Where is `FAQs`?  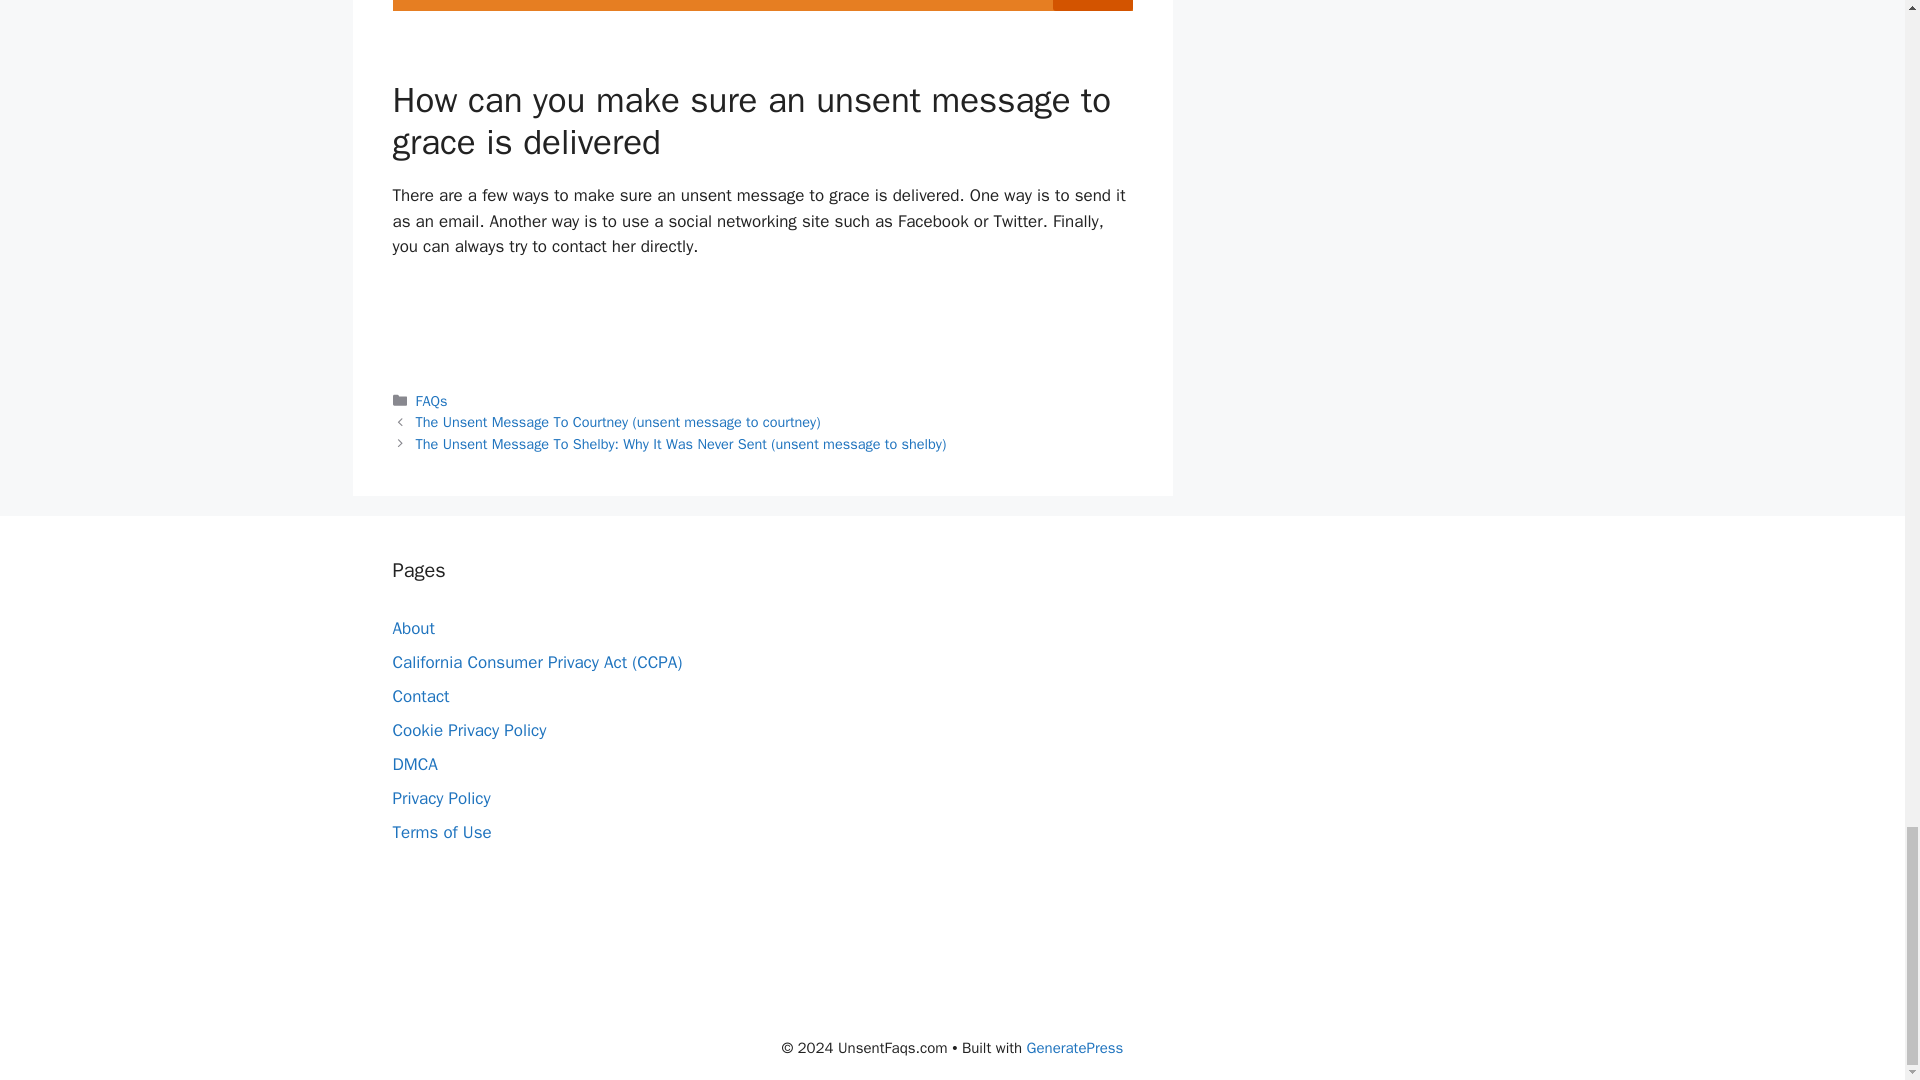 FAQs is located at coordinates (432, 401).